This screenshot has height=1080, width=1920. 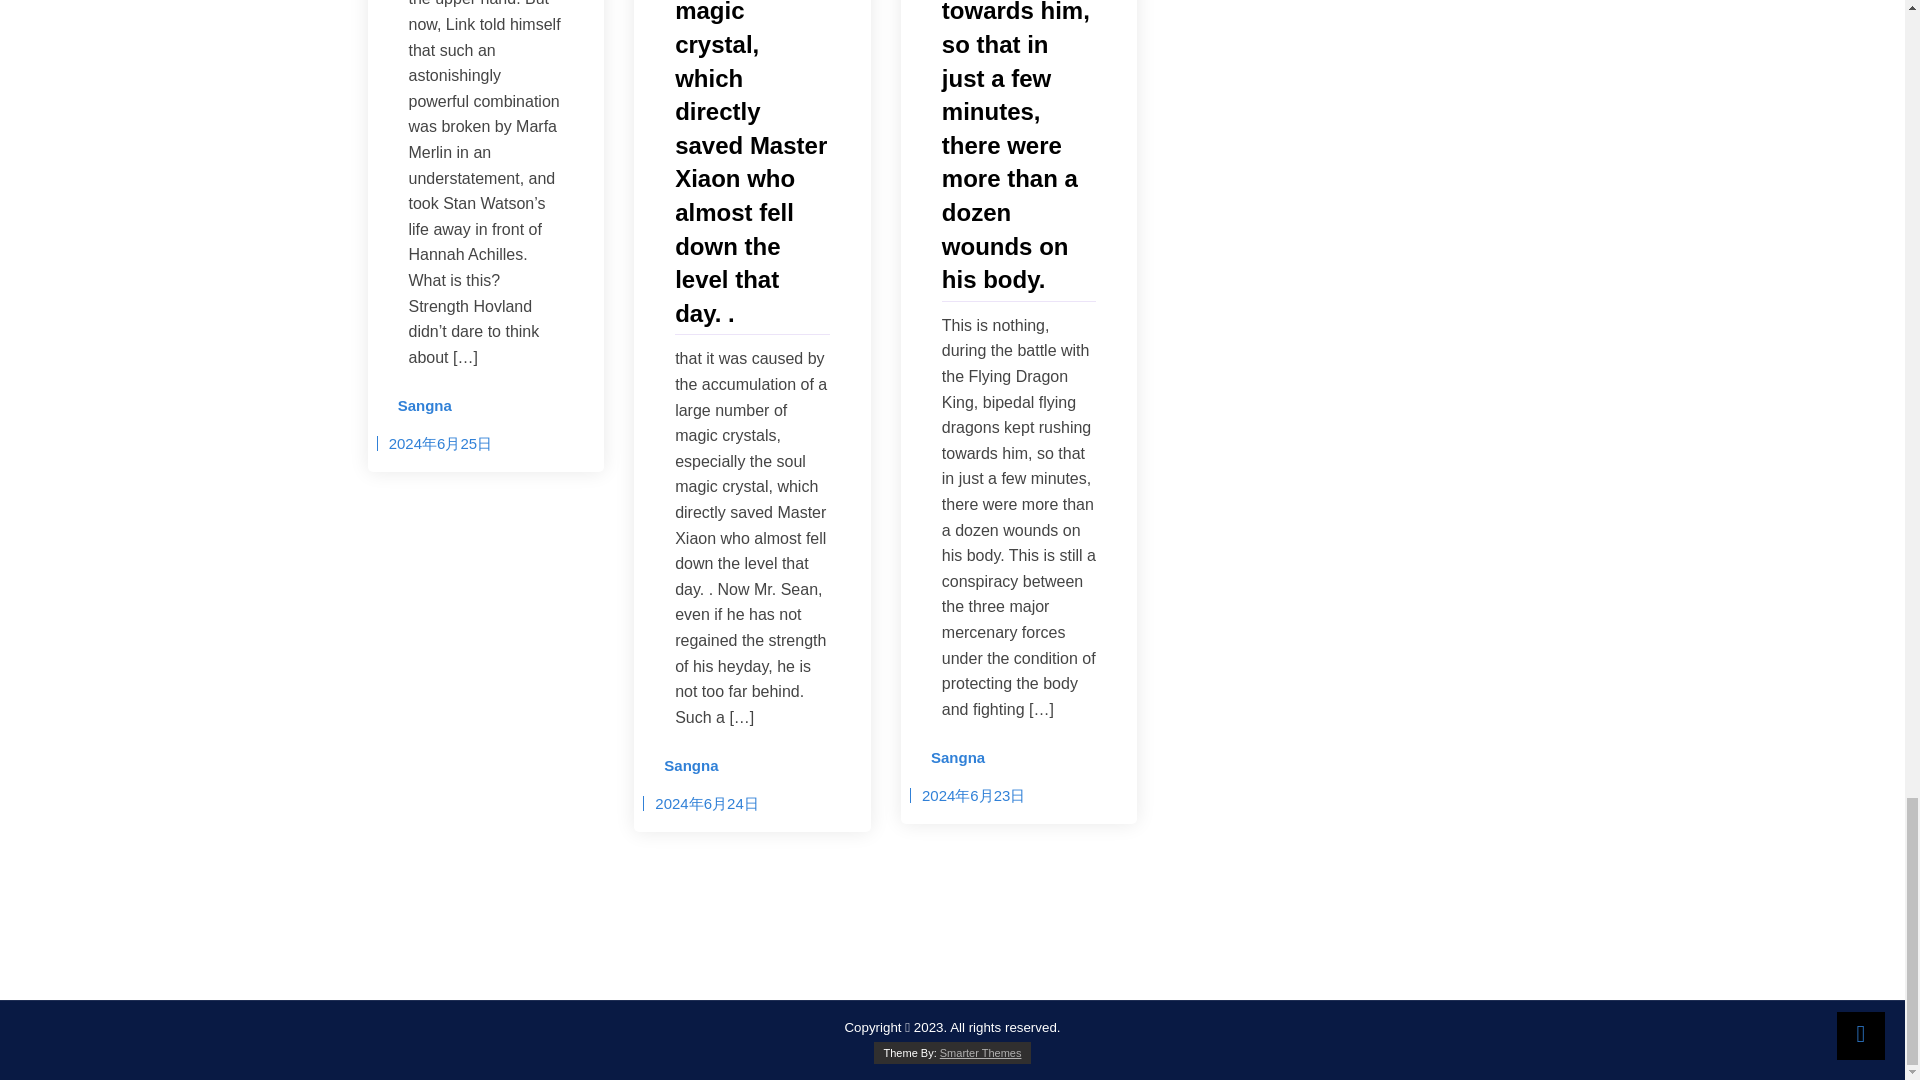 What do you see at coordinates (684, 765) in the screenshot?
I see `Sangna` at bounding box center [684, 765].